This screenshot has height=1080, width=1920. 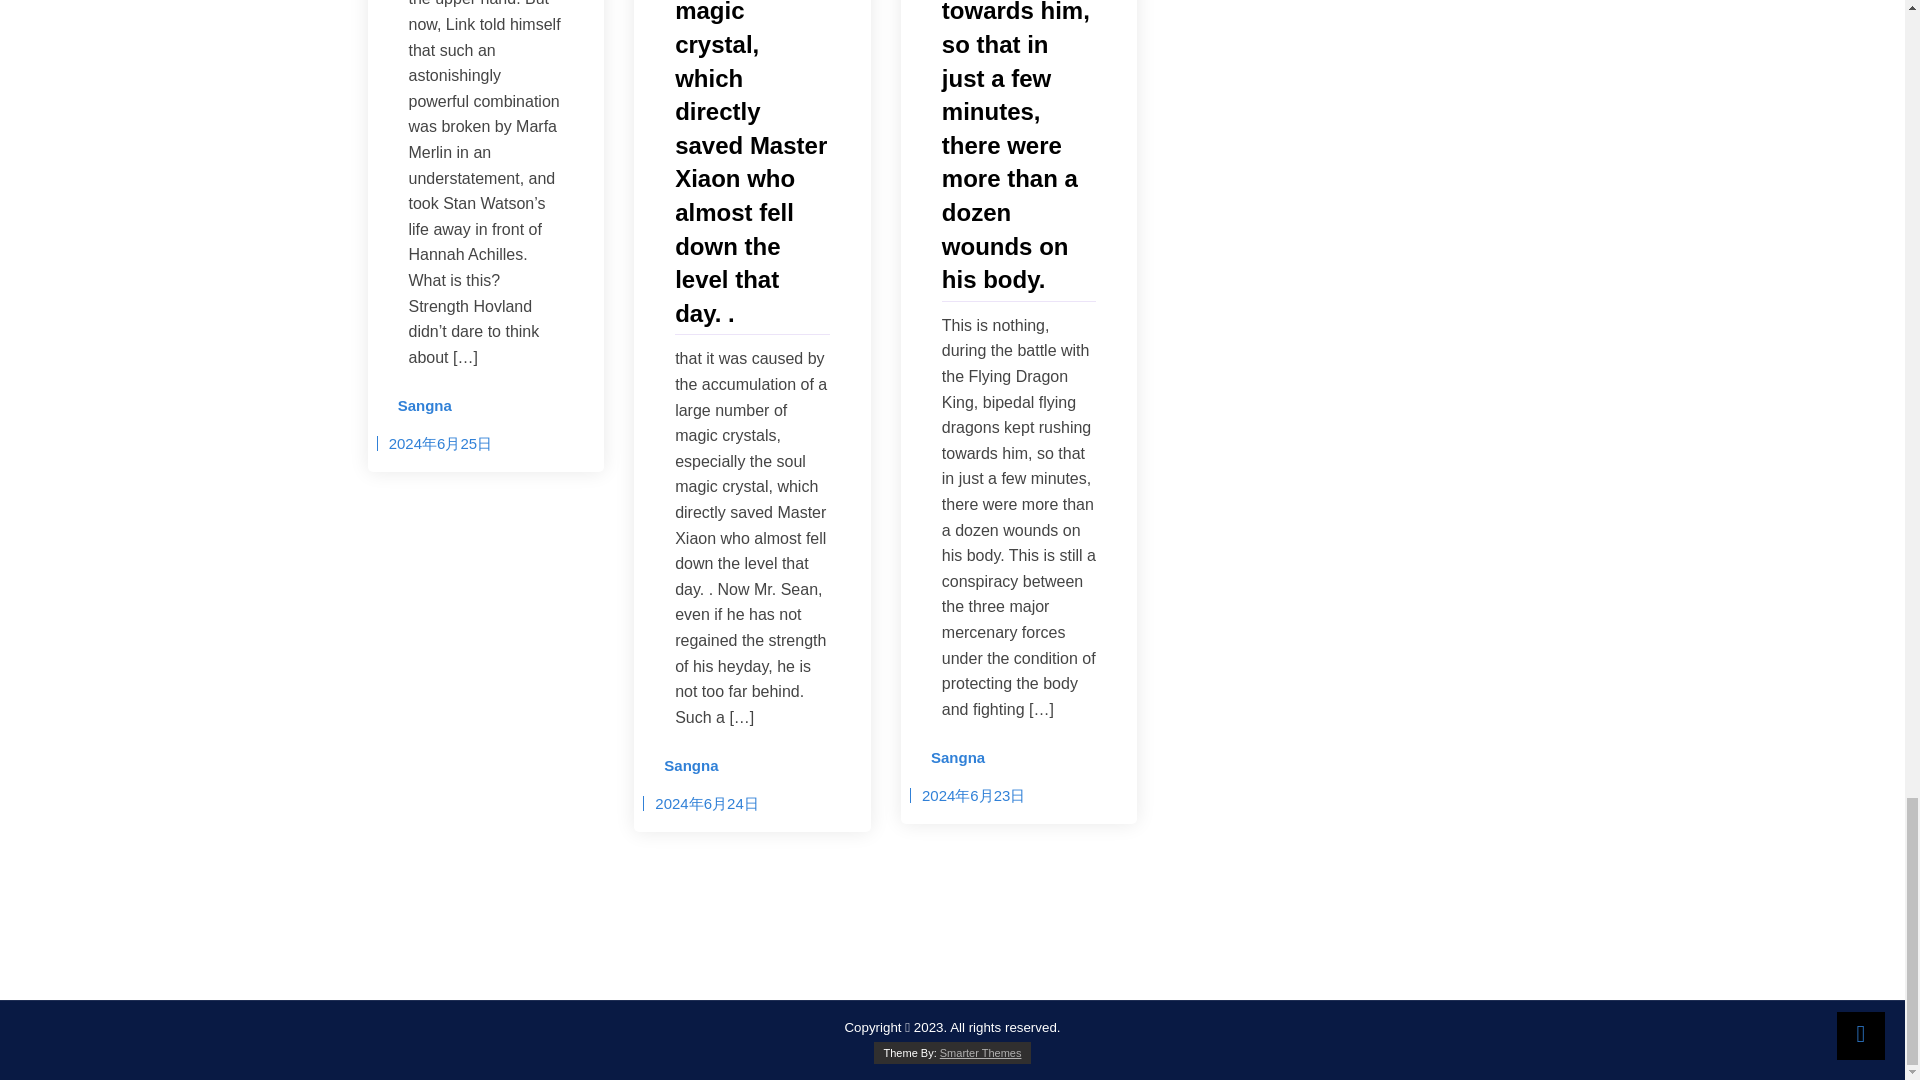 What do you see at coordinates (684, 765) in the screenshot?
I see `Sangna` at bounding box center [684, 765].